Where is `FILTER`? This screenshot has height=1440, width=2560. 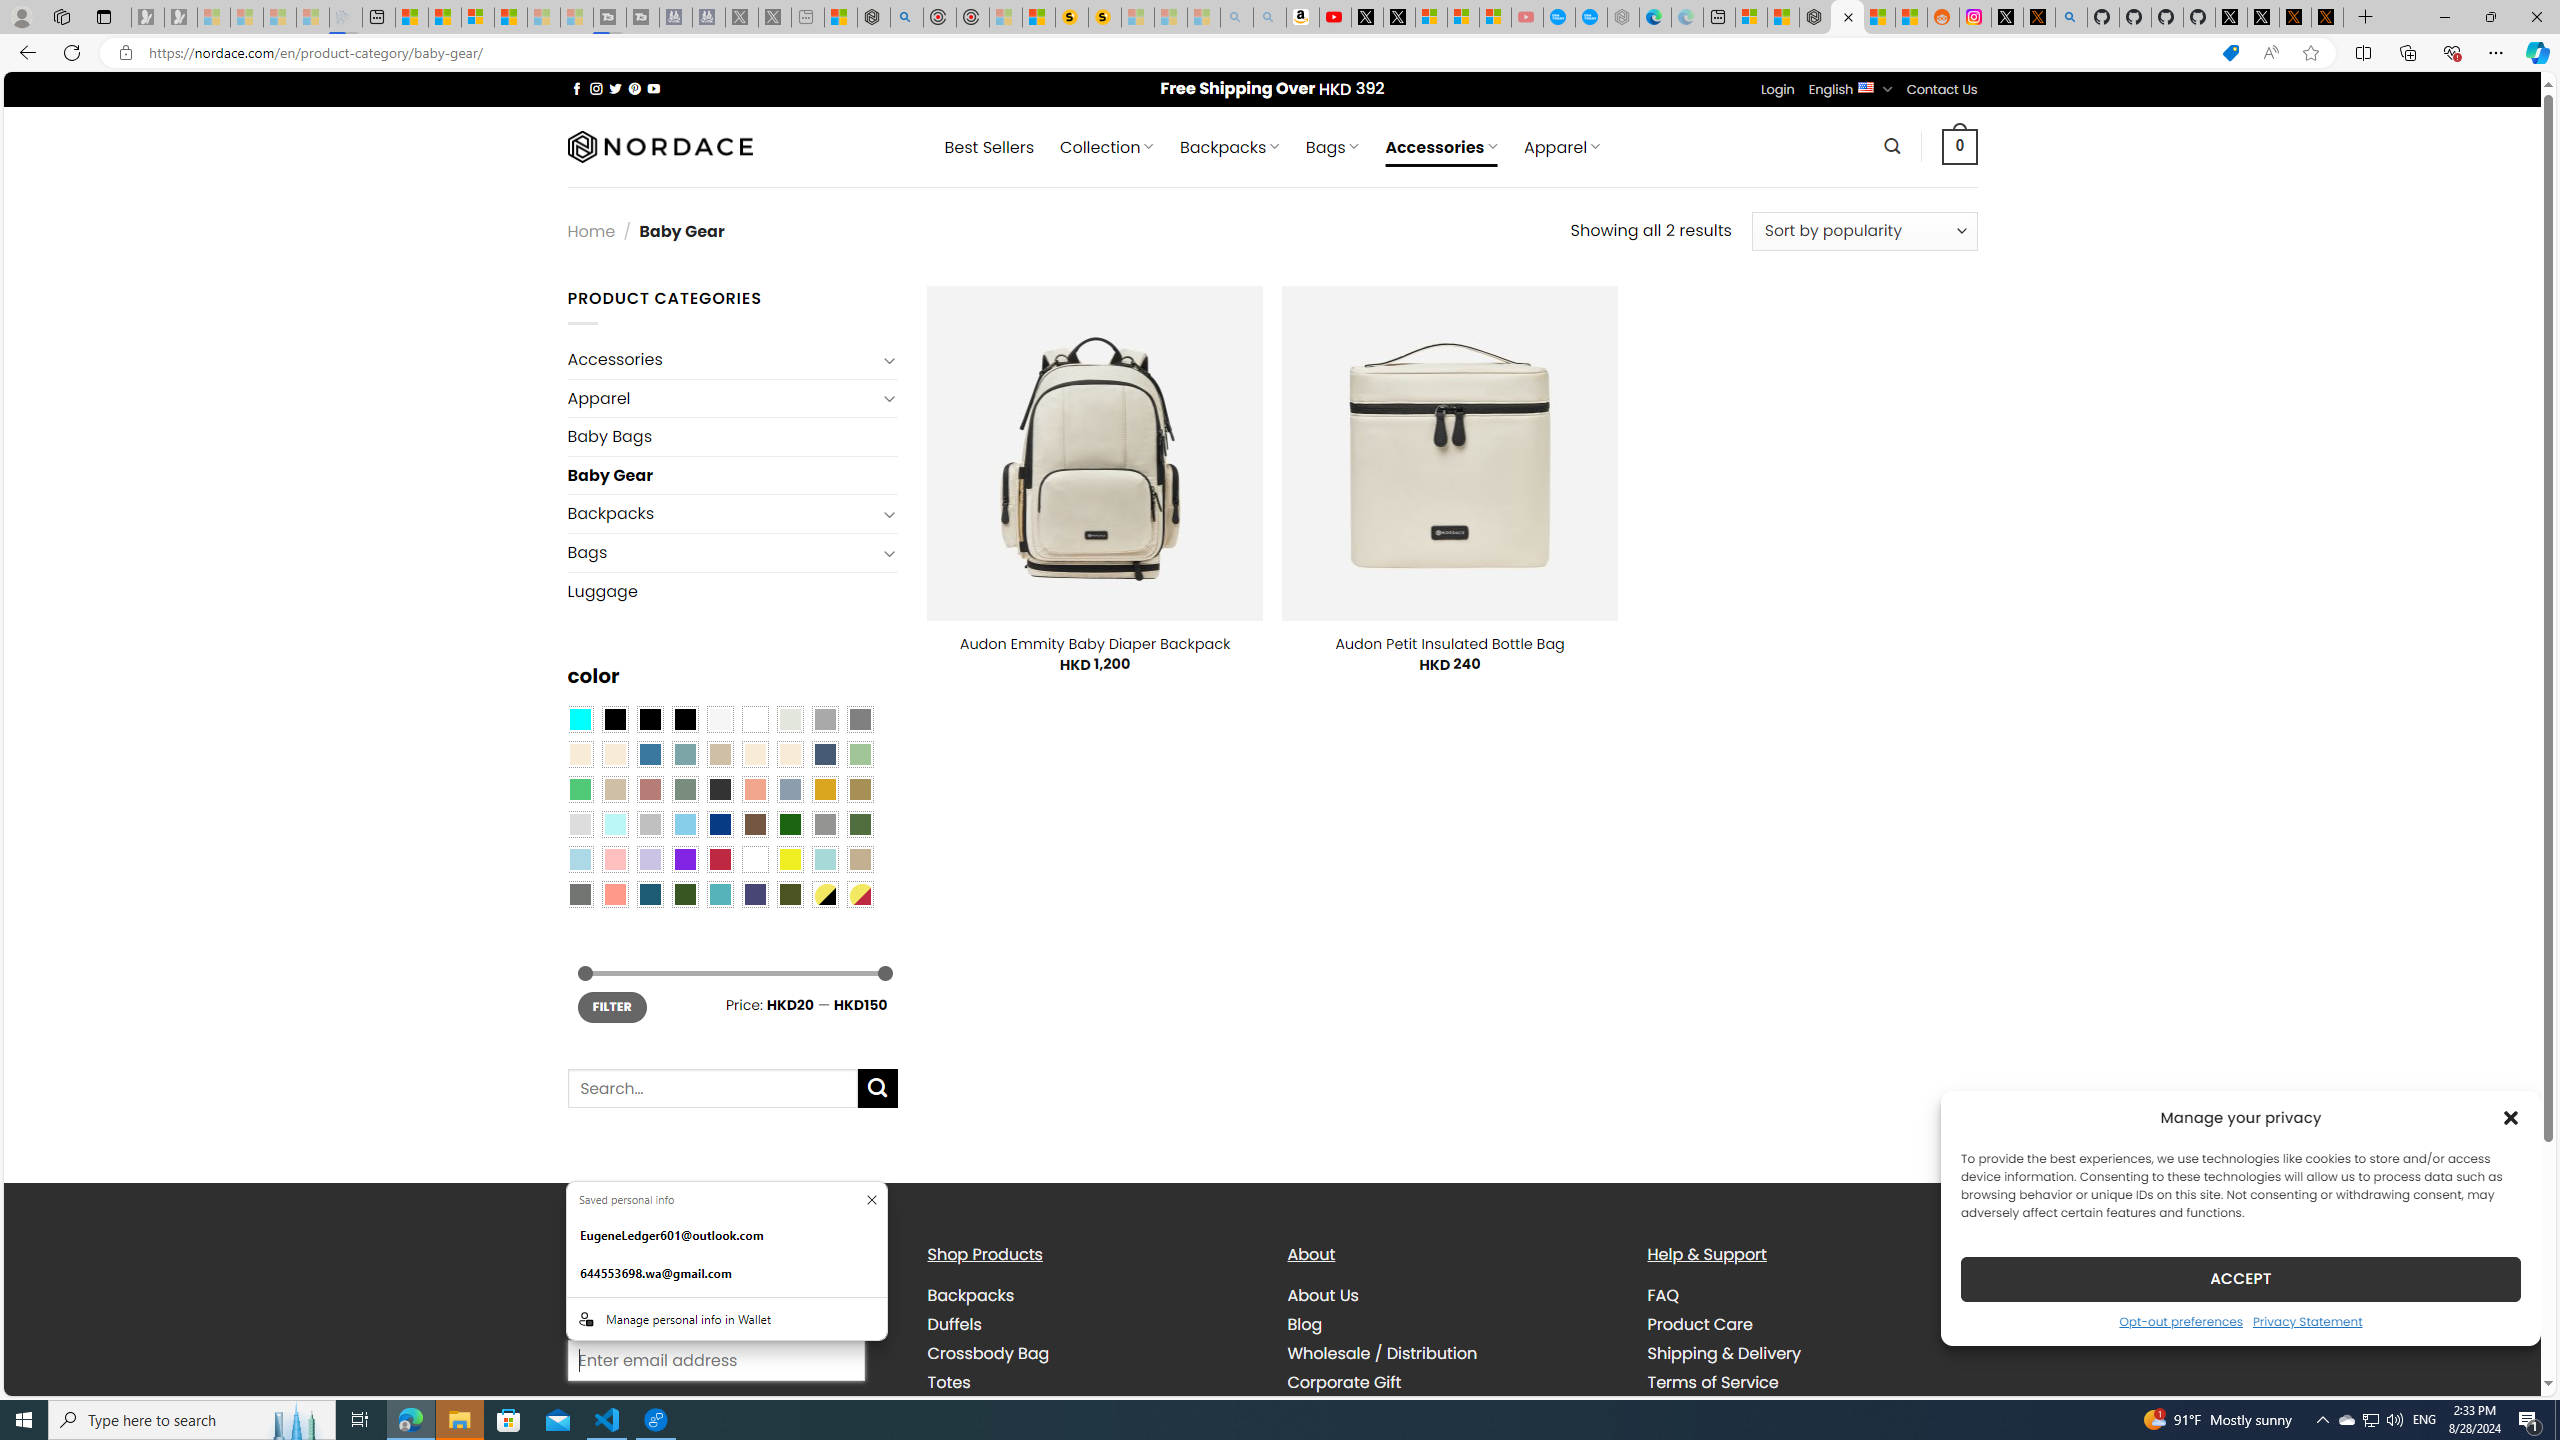 FILTER is located at coordinates (612, 1007).